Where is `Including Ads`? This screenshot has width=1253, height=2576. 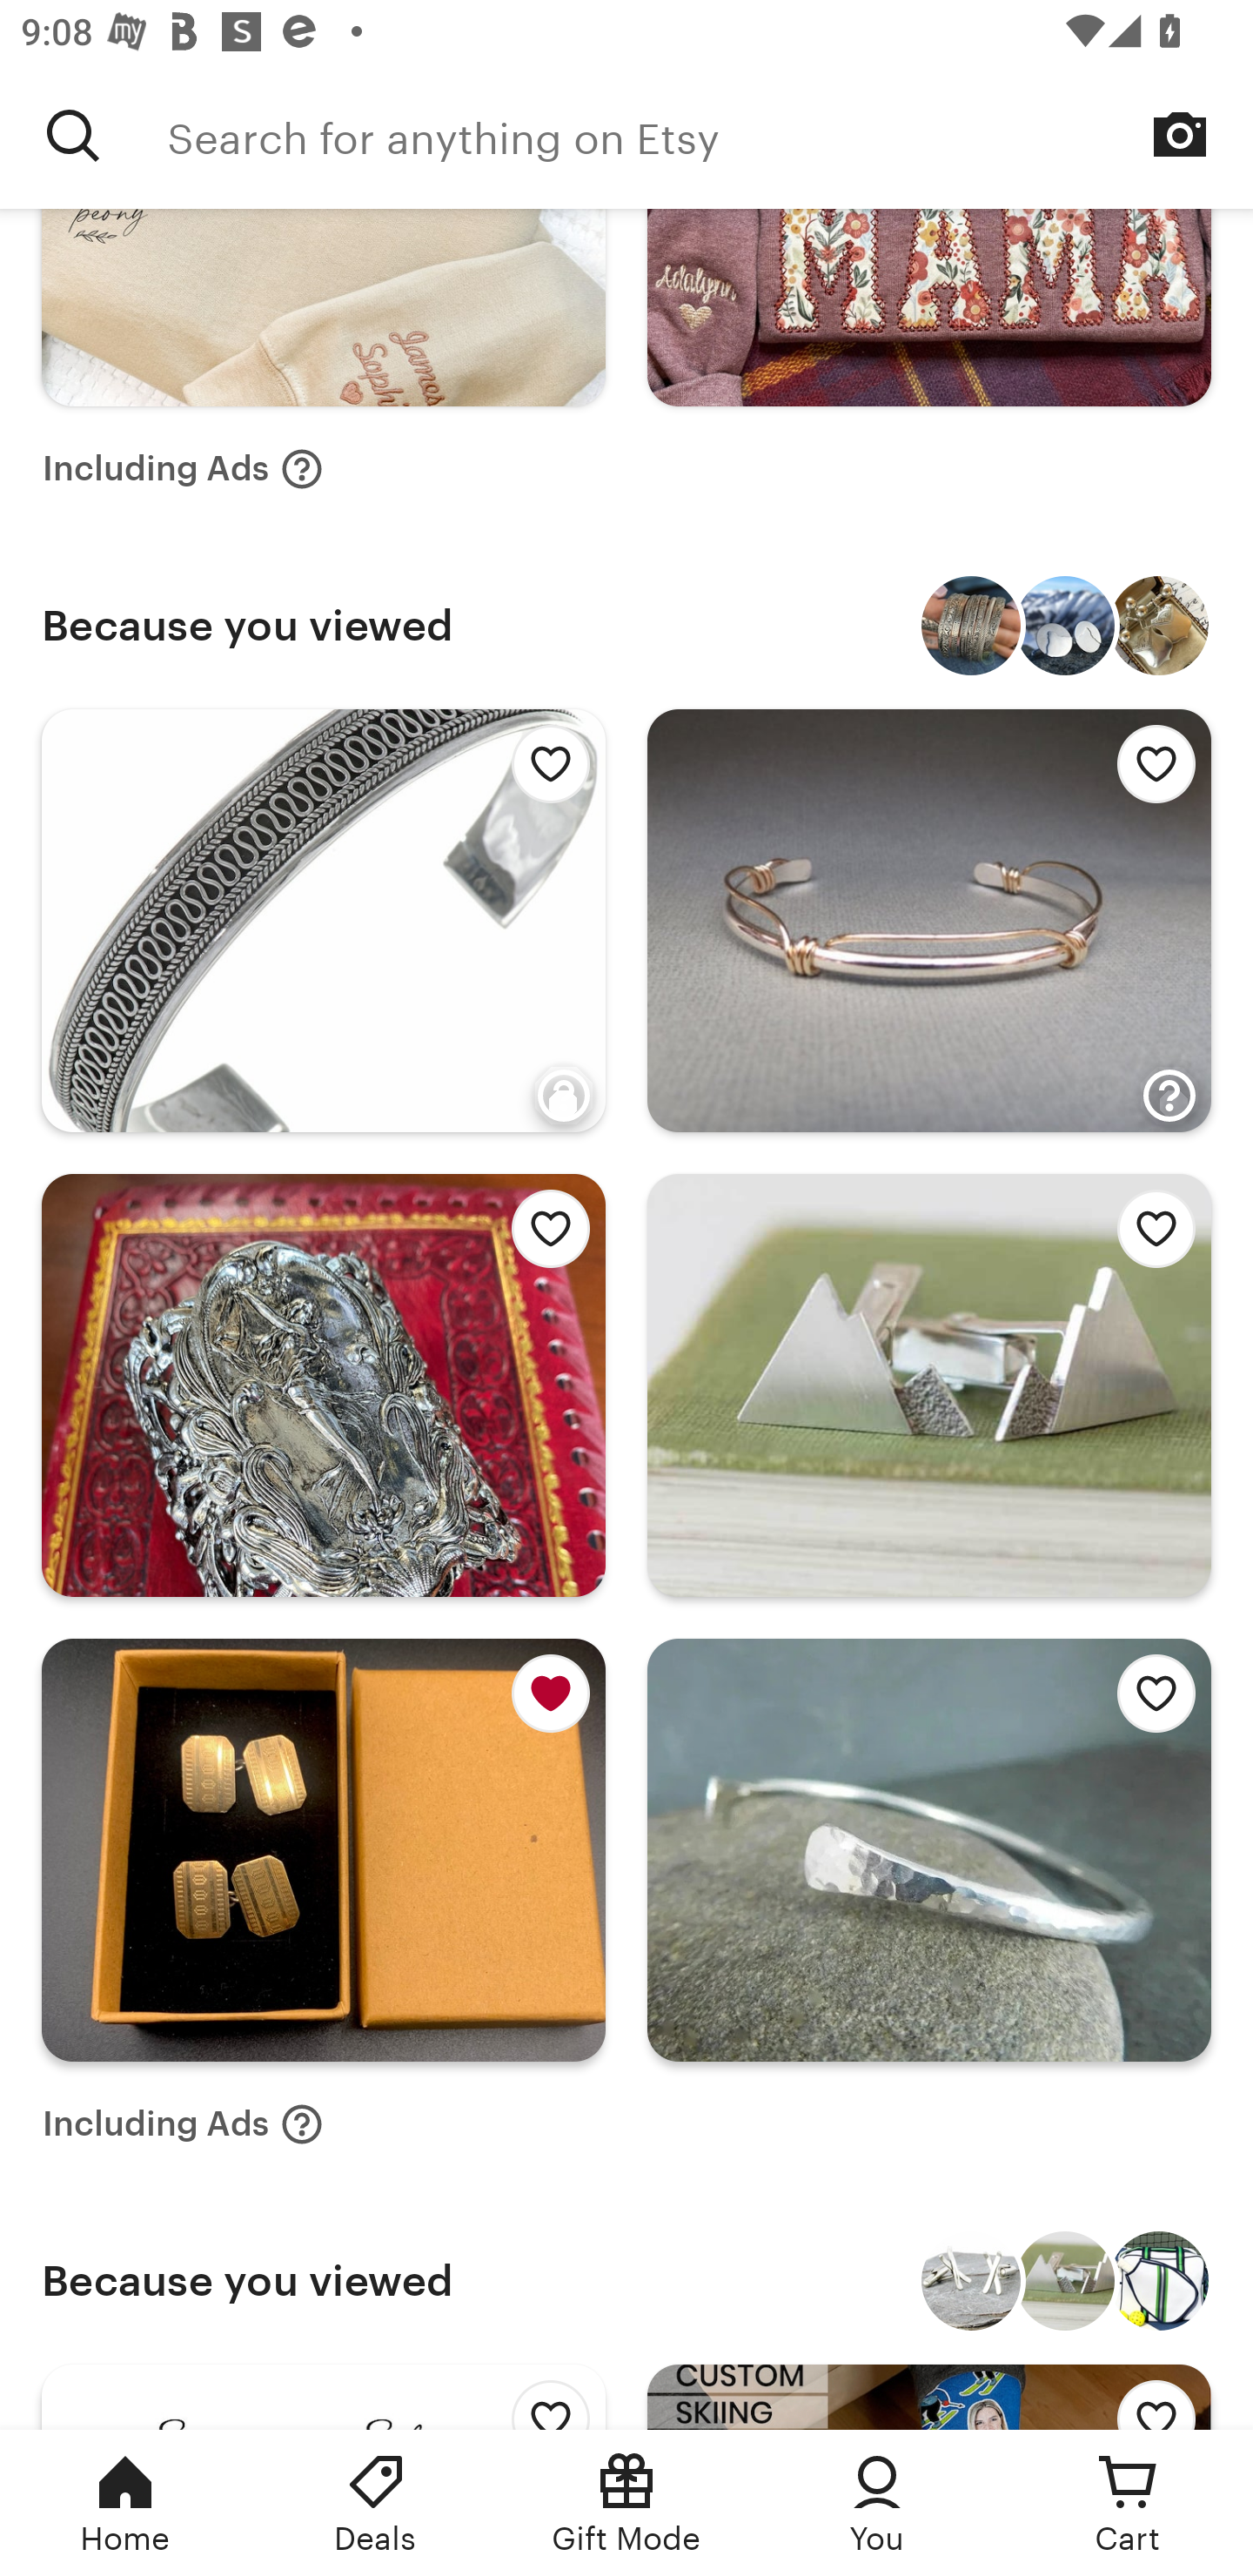
Including Ads is located at coordinates (183, 2123).